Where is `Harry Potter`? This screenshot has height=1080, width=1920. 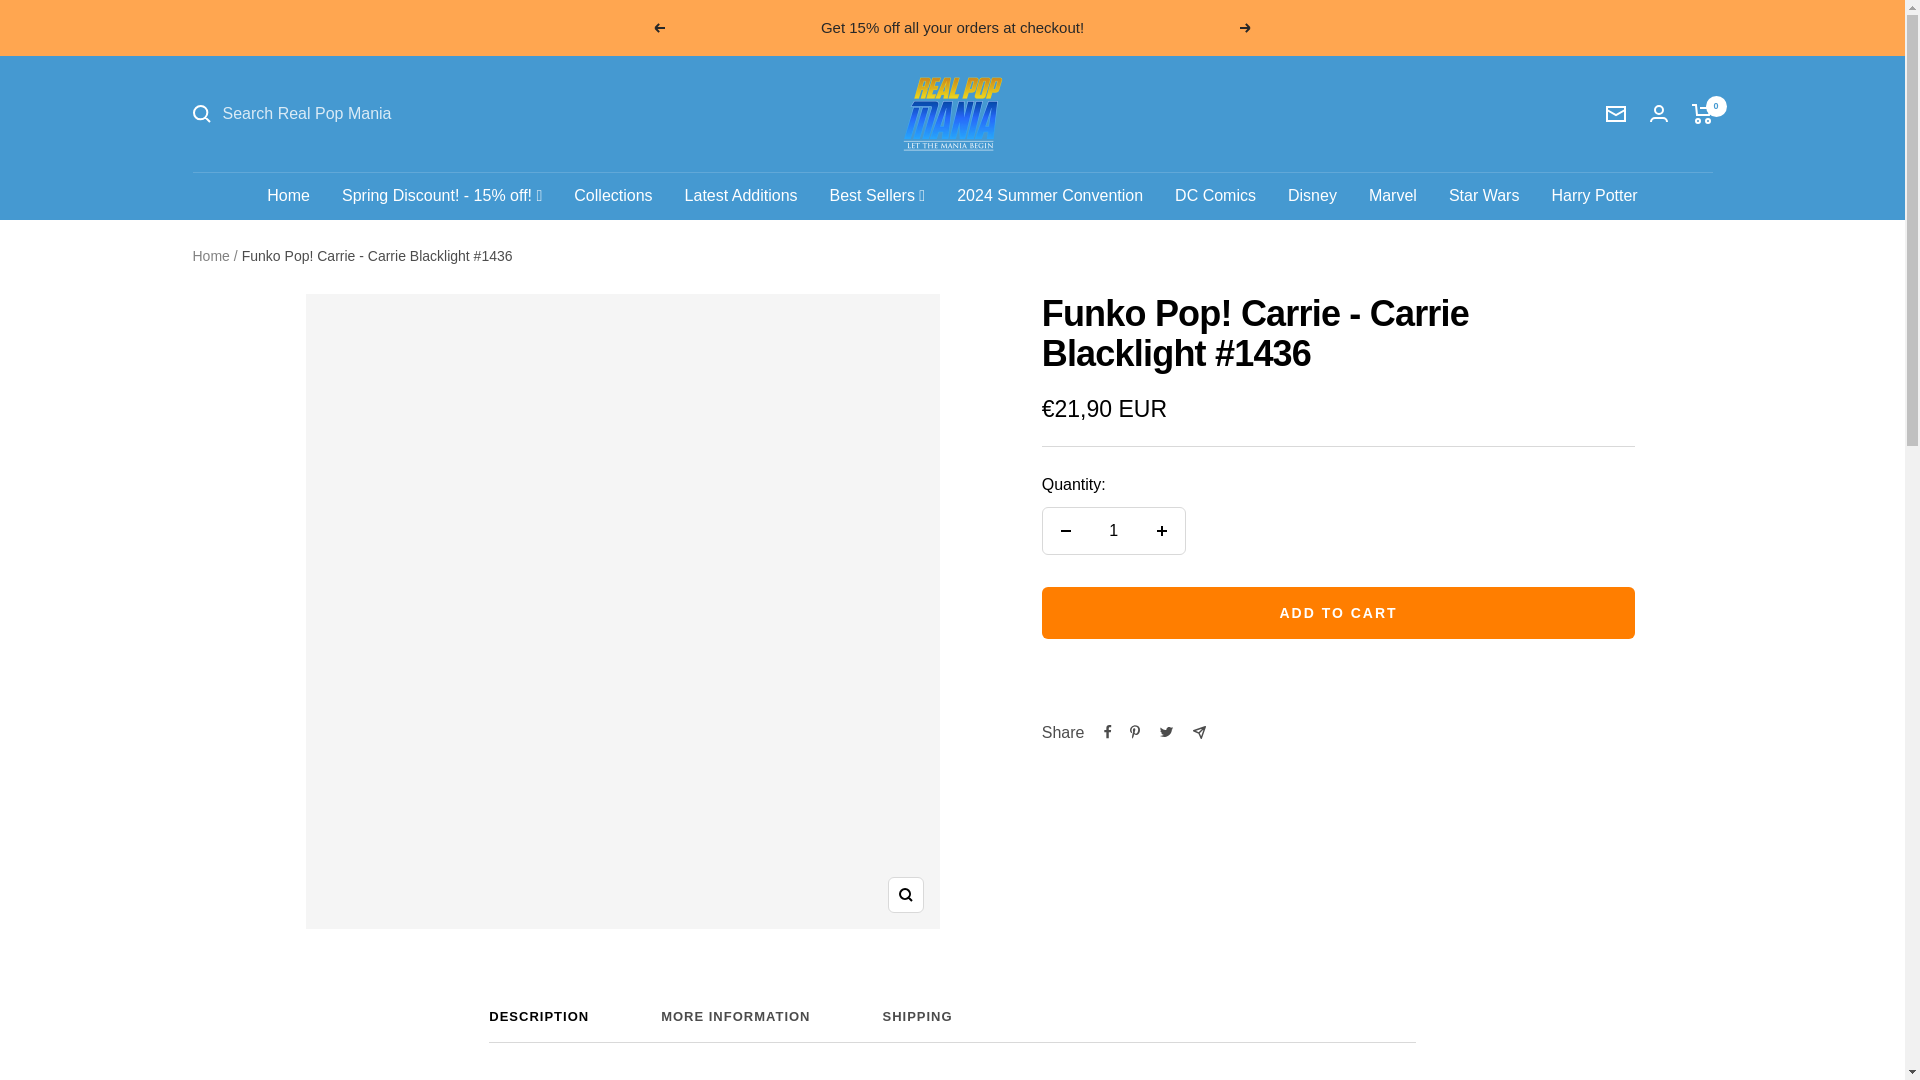
Harry Potter is located at coordinates (613, 196).